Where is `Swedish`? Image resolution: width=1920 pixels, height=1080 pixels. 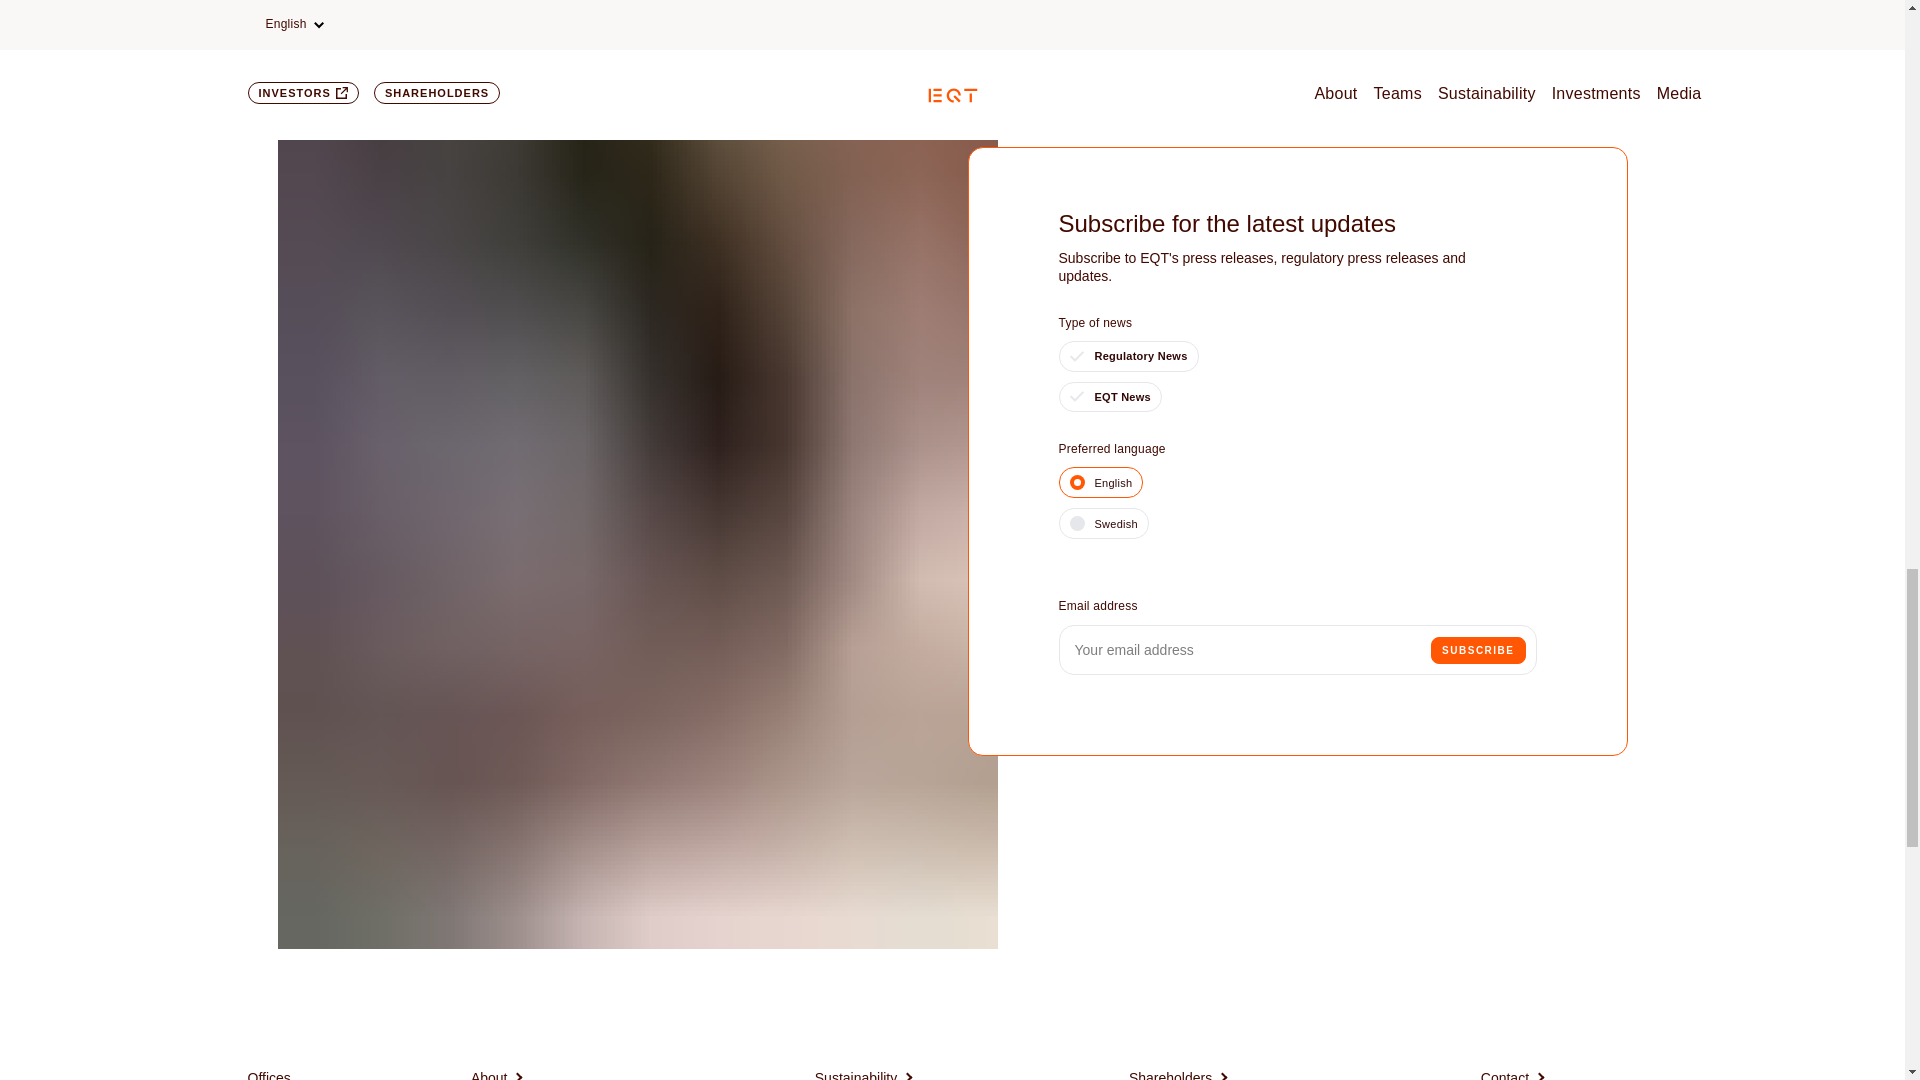 Swedish is located at coordinates (1102, 522).